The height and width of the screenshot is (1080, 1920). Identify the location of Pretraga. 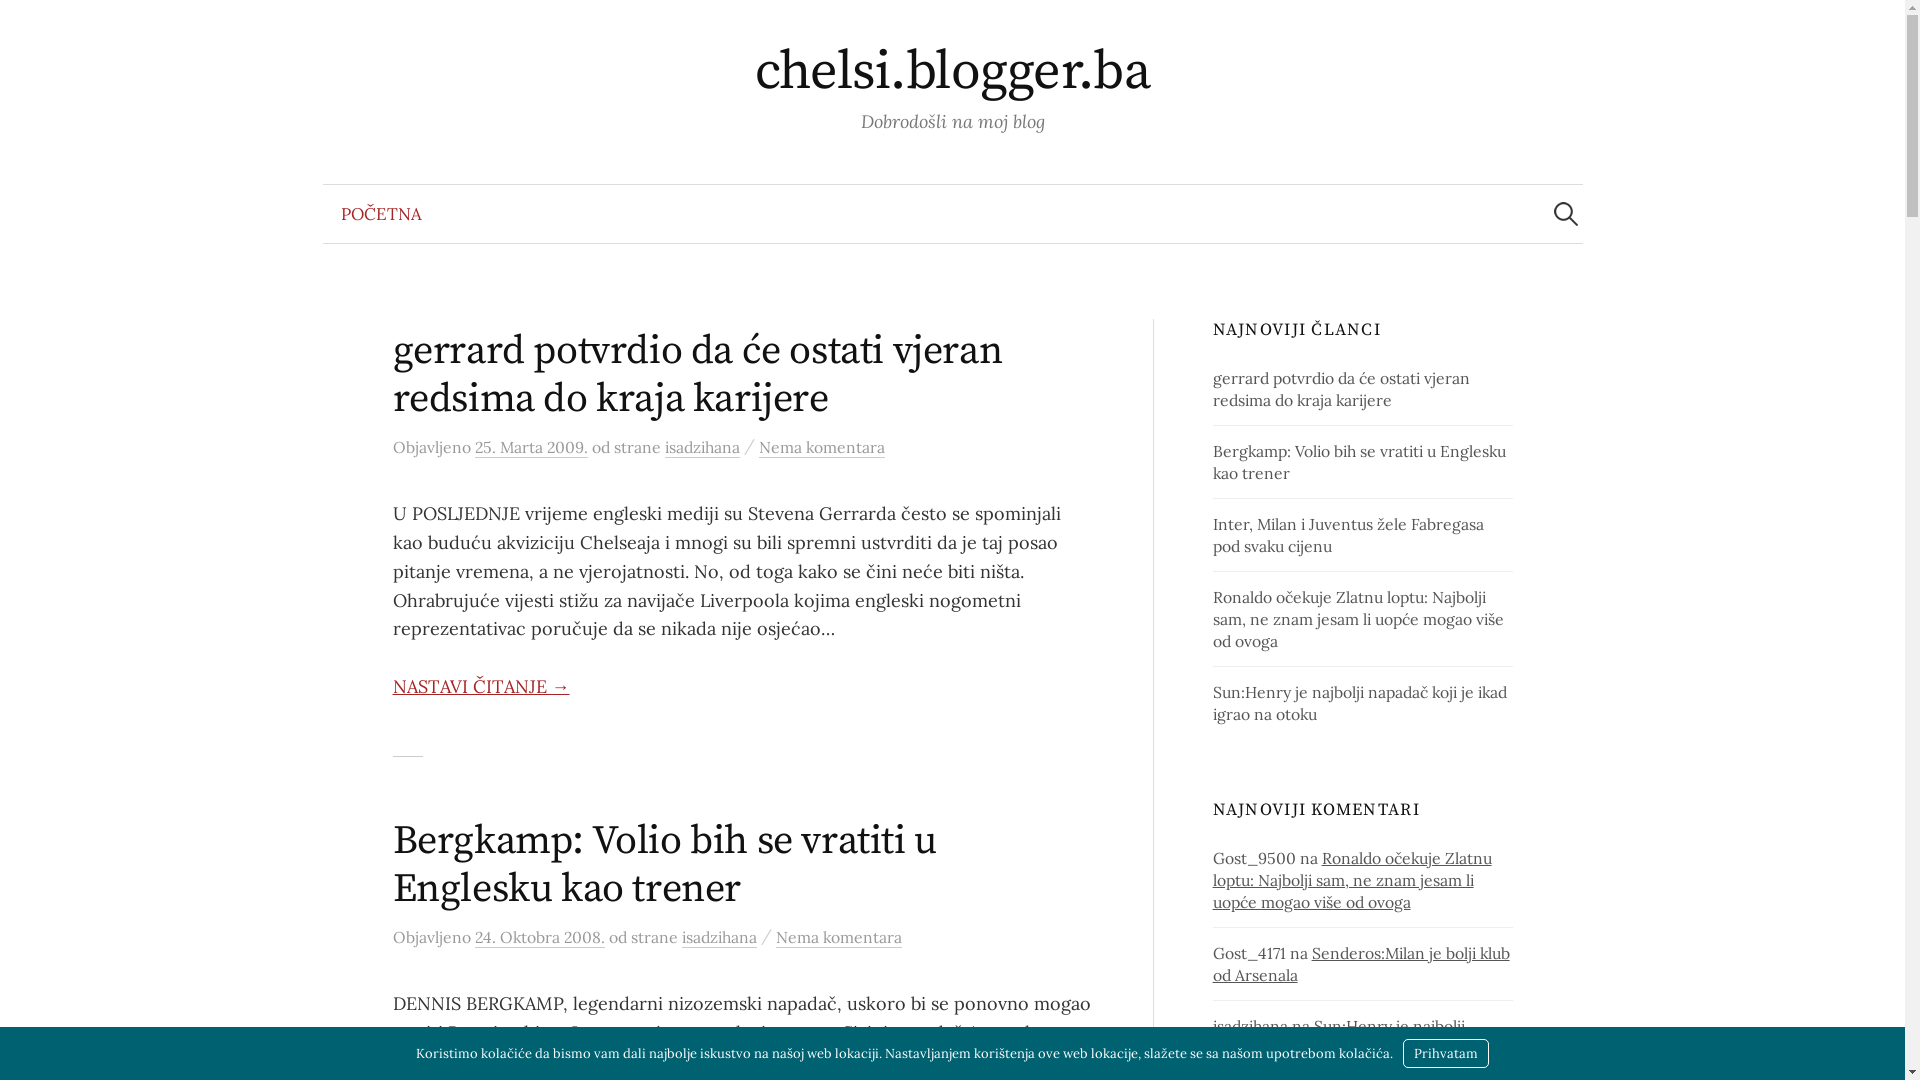
(25, 25).